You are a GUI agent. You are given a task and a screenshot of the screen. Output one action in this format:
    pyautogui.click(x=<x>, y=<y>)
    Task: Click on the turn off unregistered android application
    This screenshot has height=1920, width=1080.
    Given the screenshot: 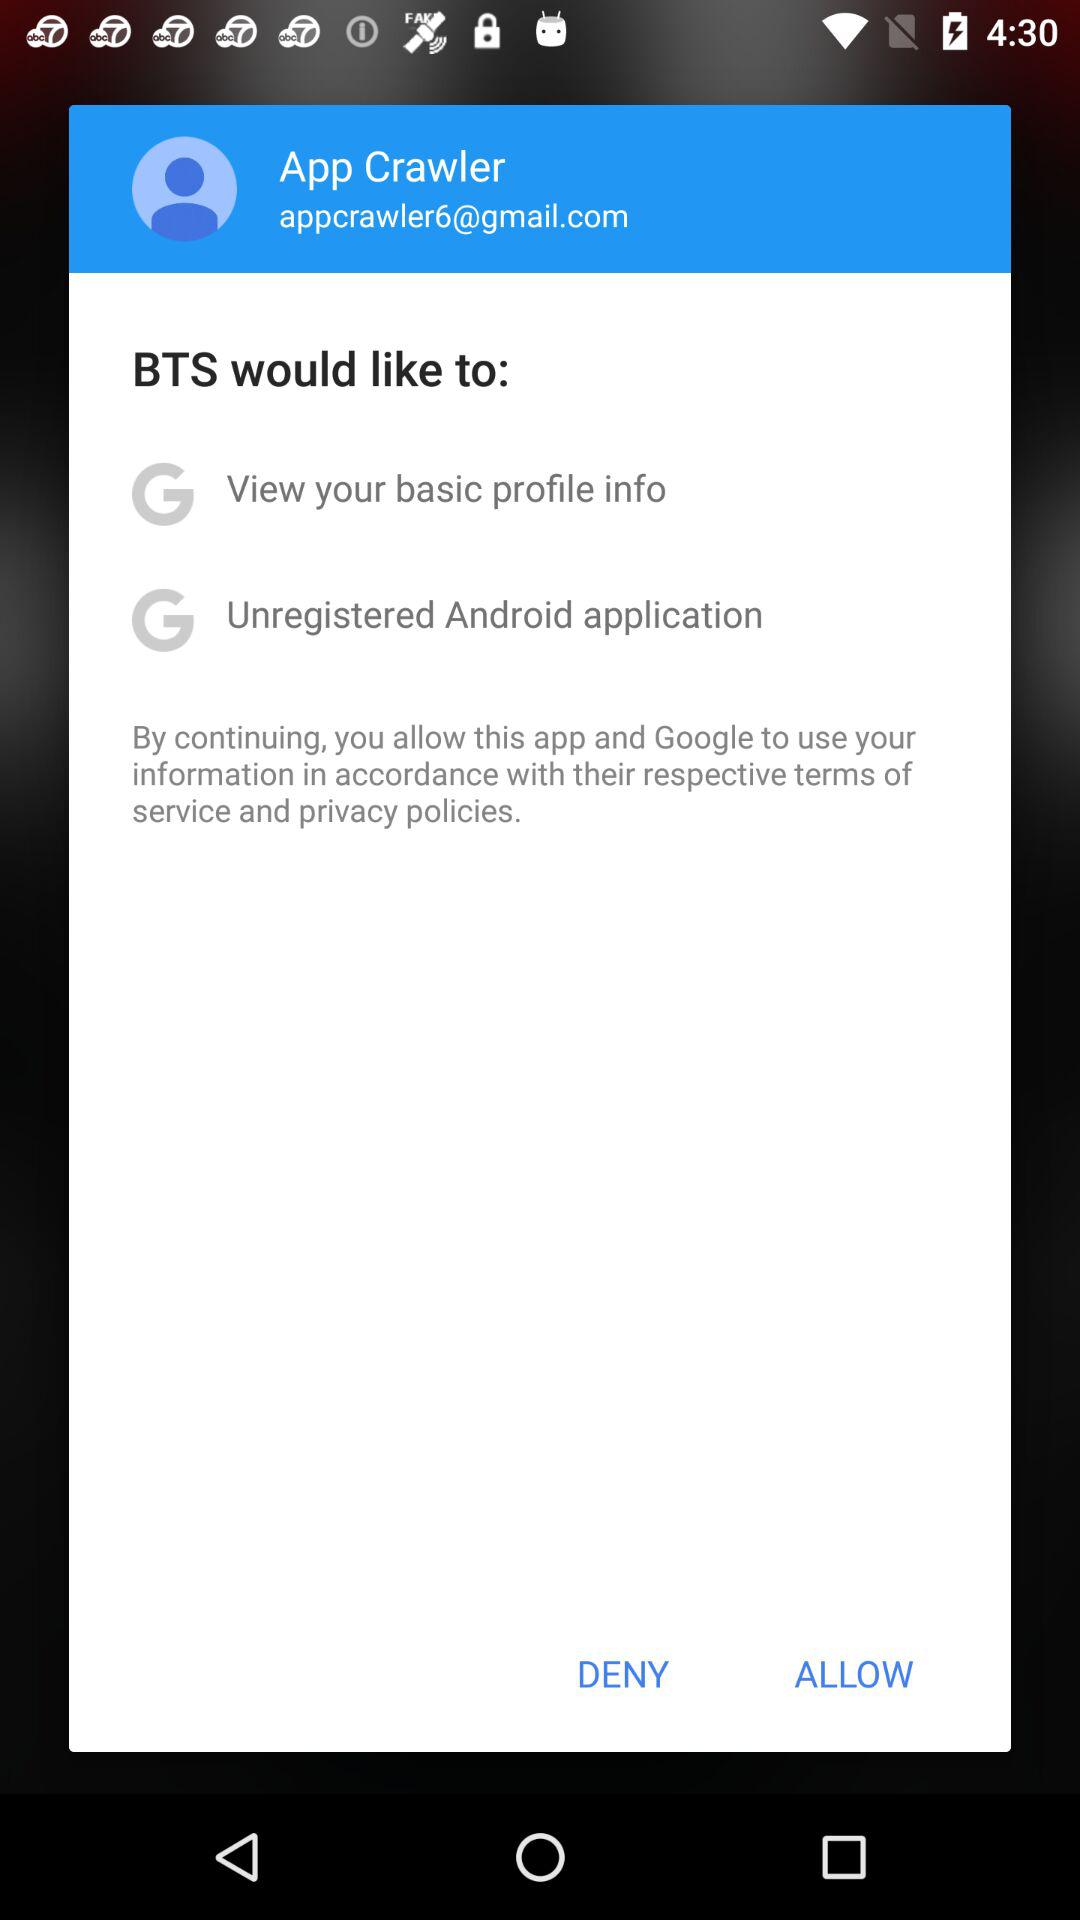 What is the action you would take?
    pyautogui.click(x=494, y=613)
    